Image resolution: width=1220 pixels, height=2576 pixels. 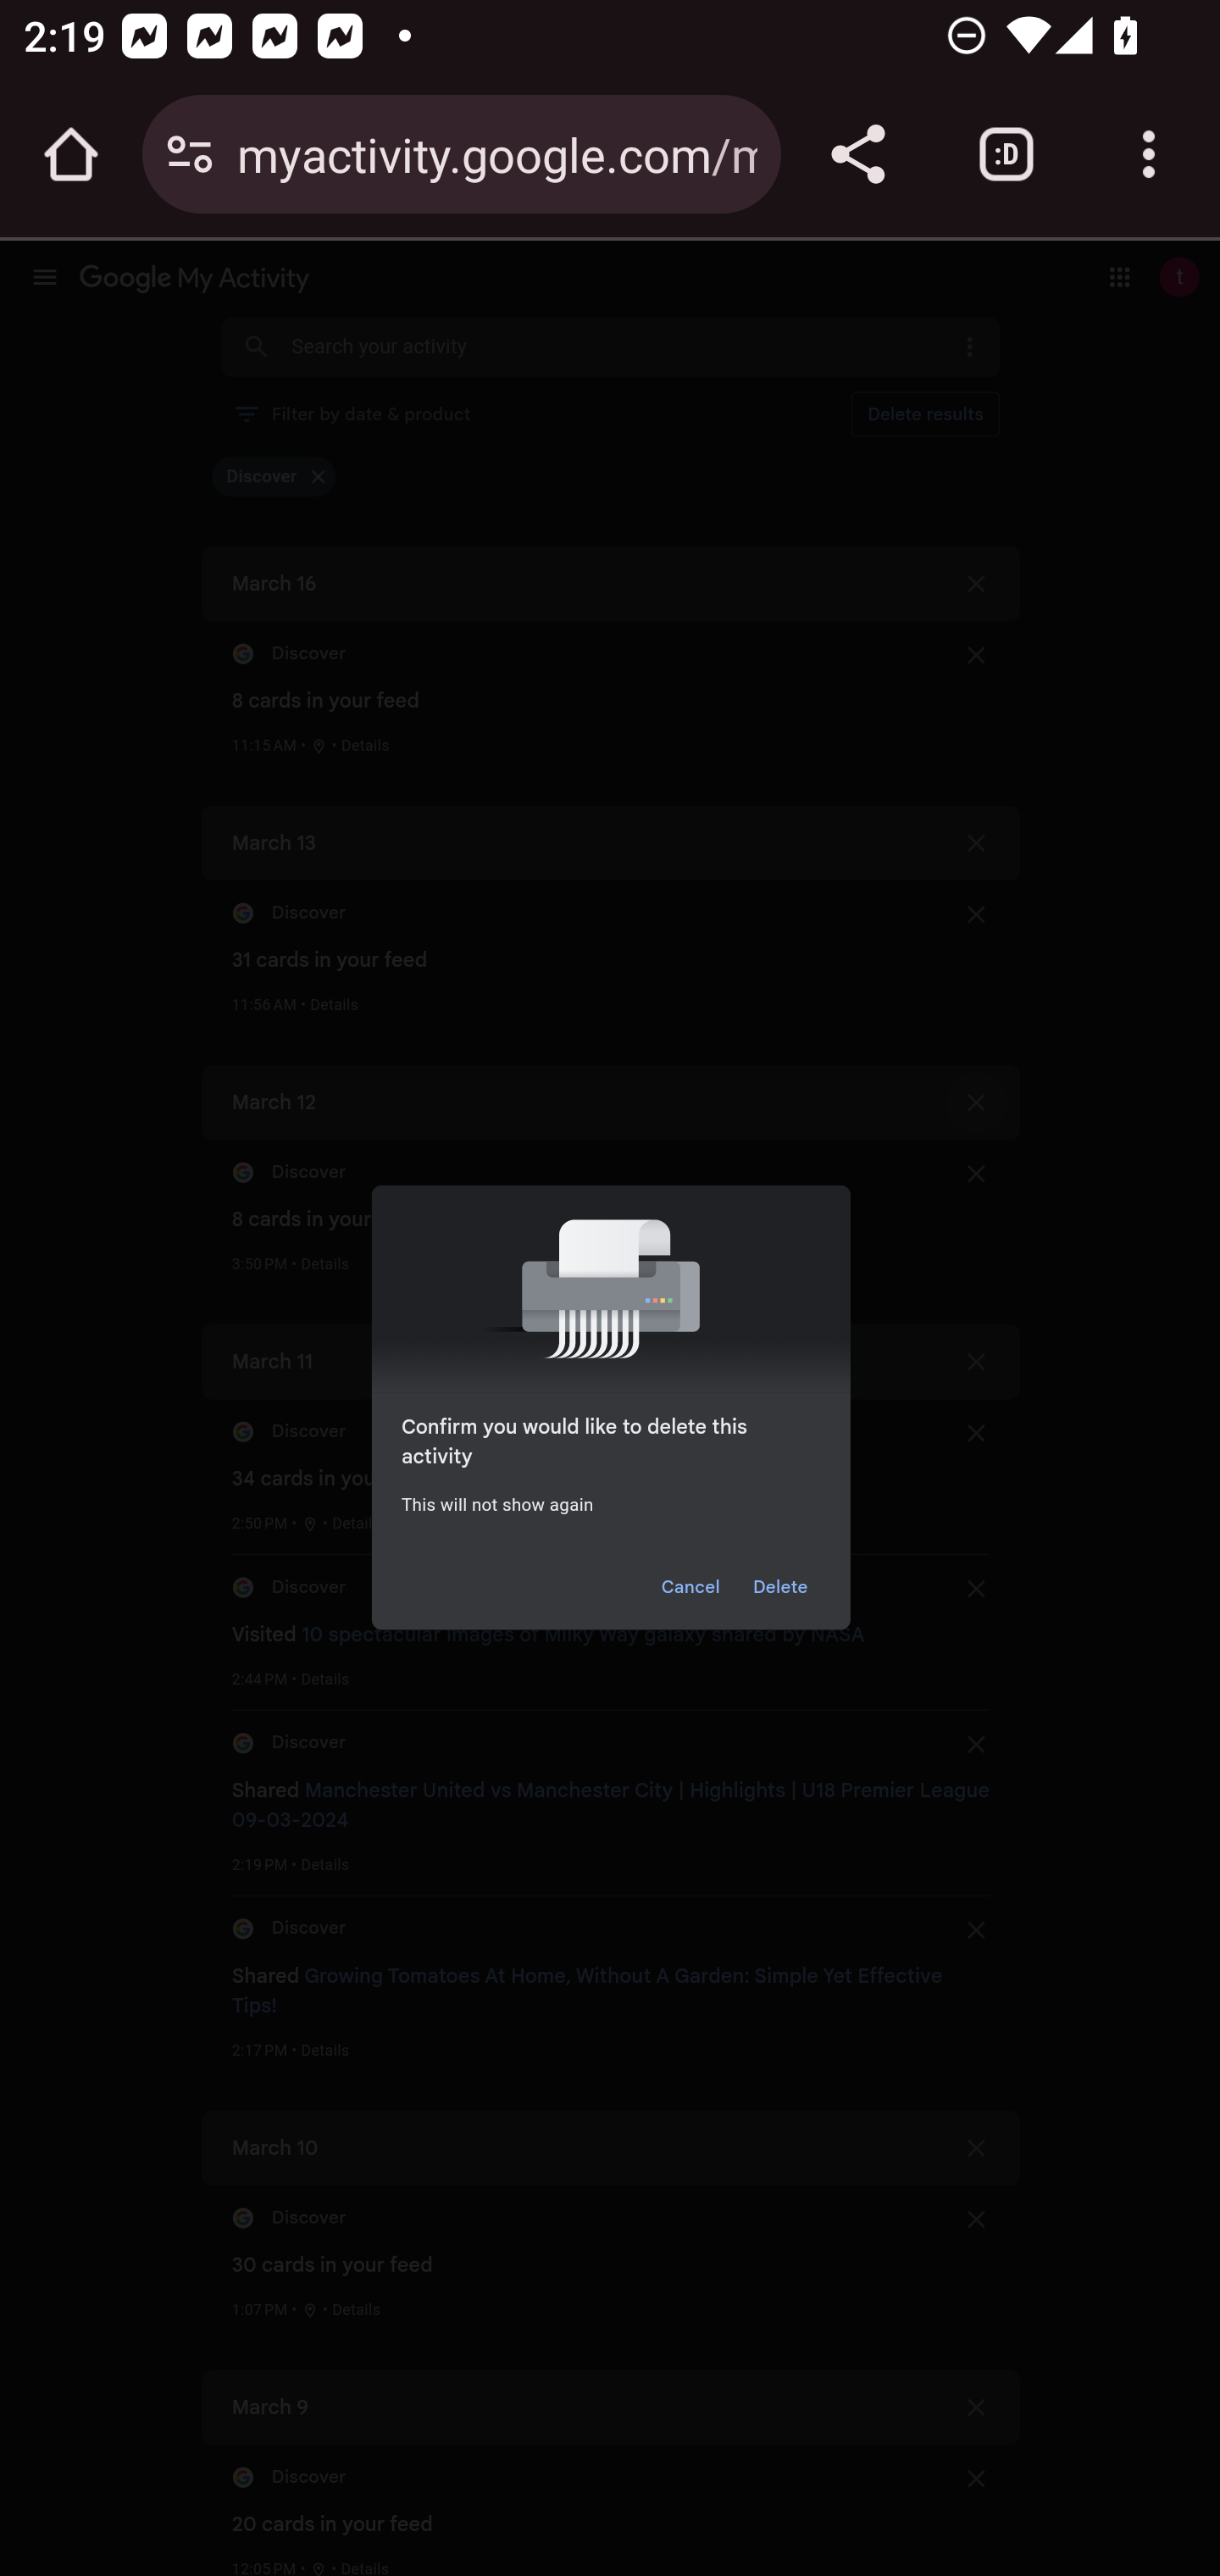 What do you see at coordinates (1149, 154) in the screenshot?
I see `Customize and control Google Chrome` at bounding box center [1149, 154].